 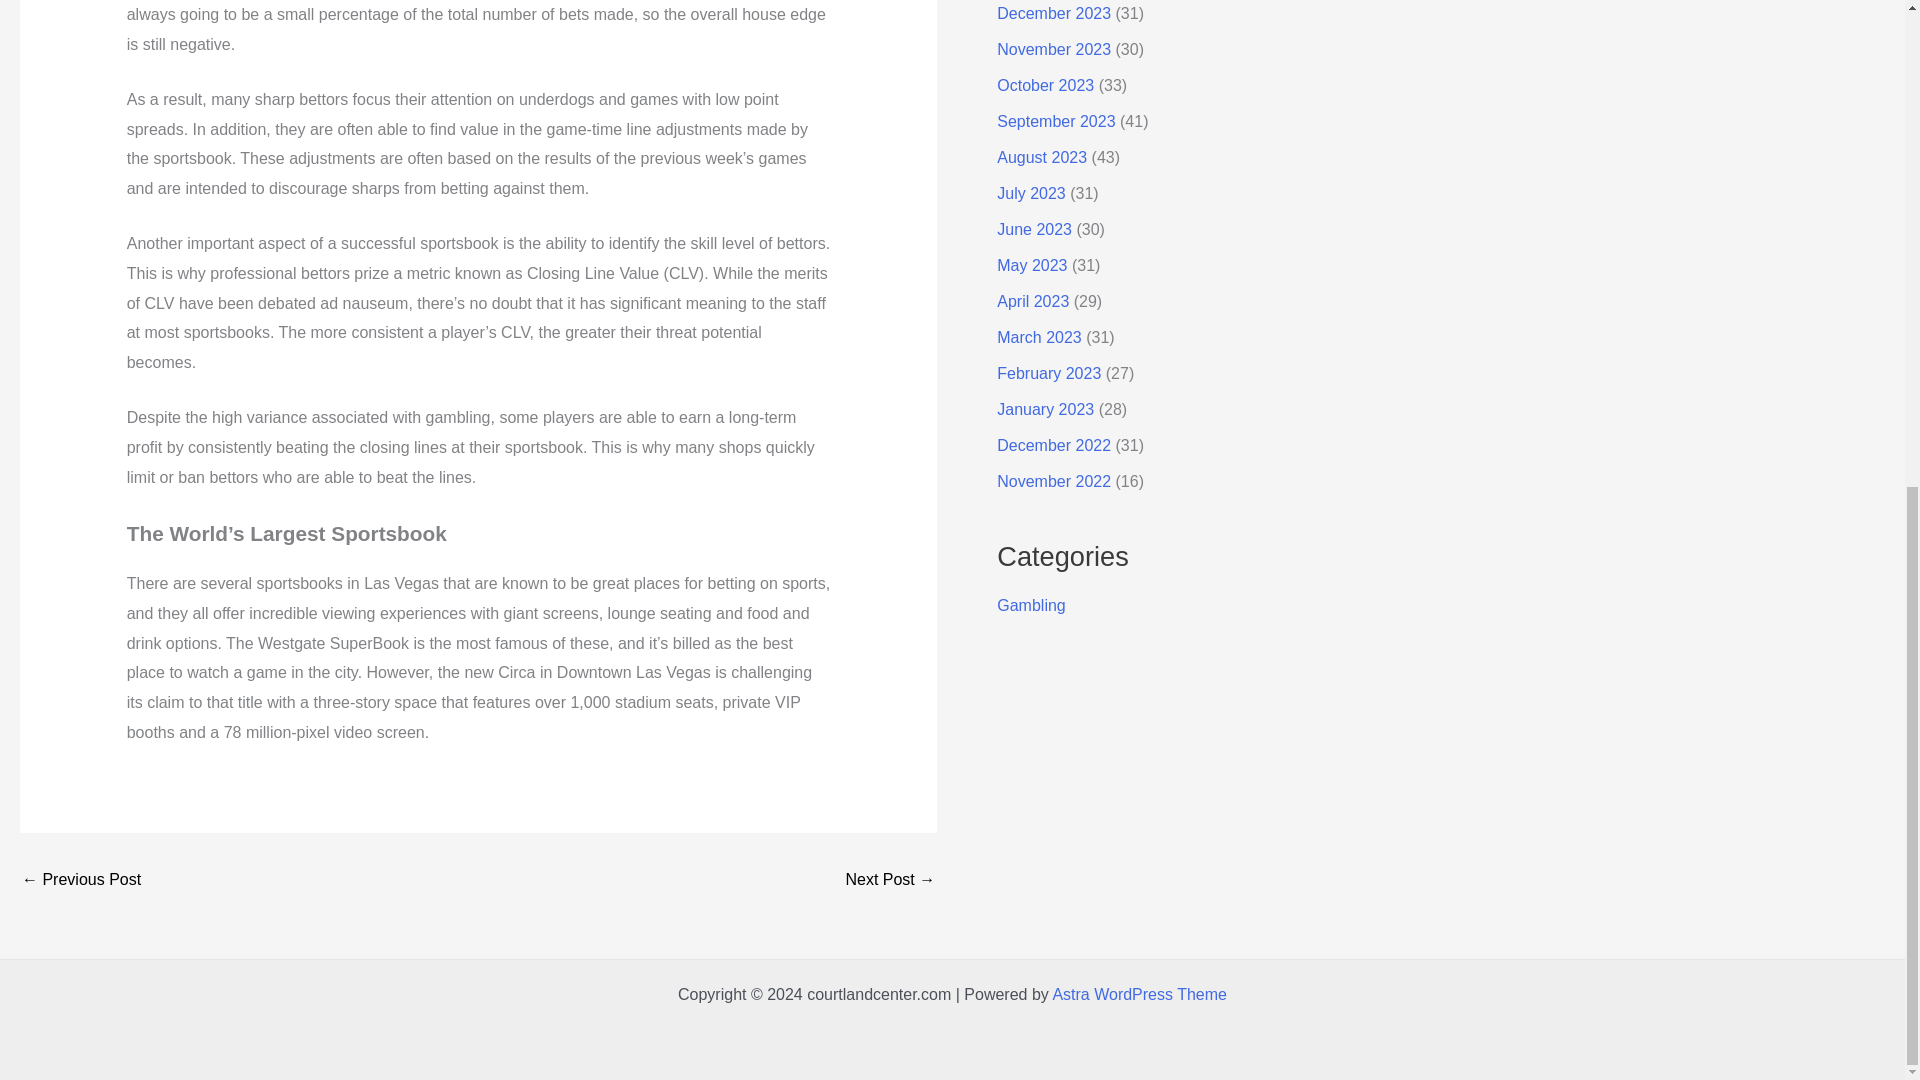 I want to click on November 2023, so click(x=1054, y=50).